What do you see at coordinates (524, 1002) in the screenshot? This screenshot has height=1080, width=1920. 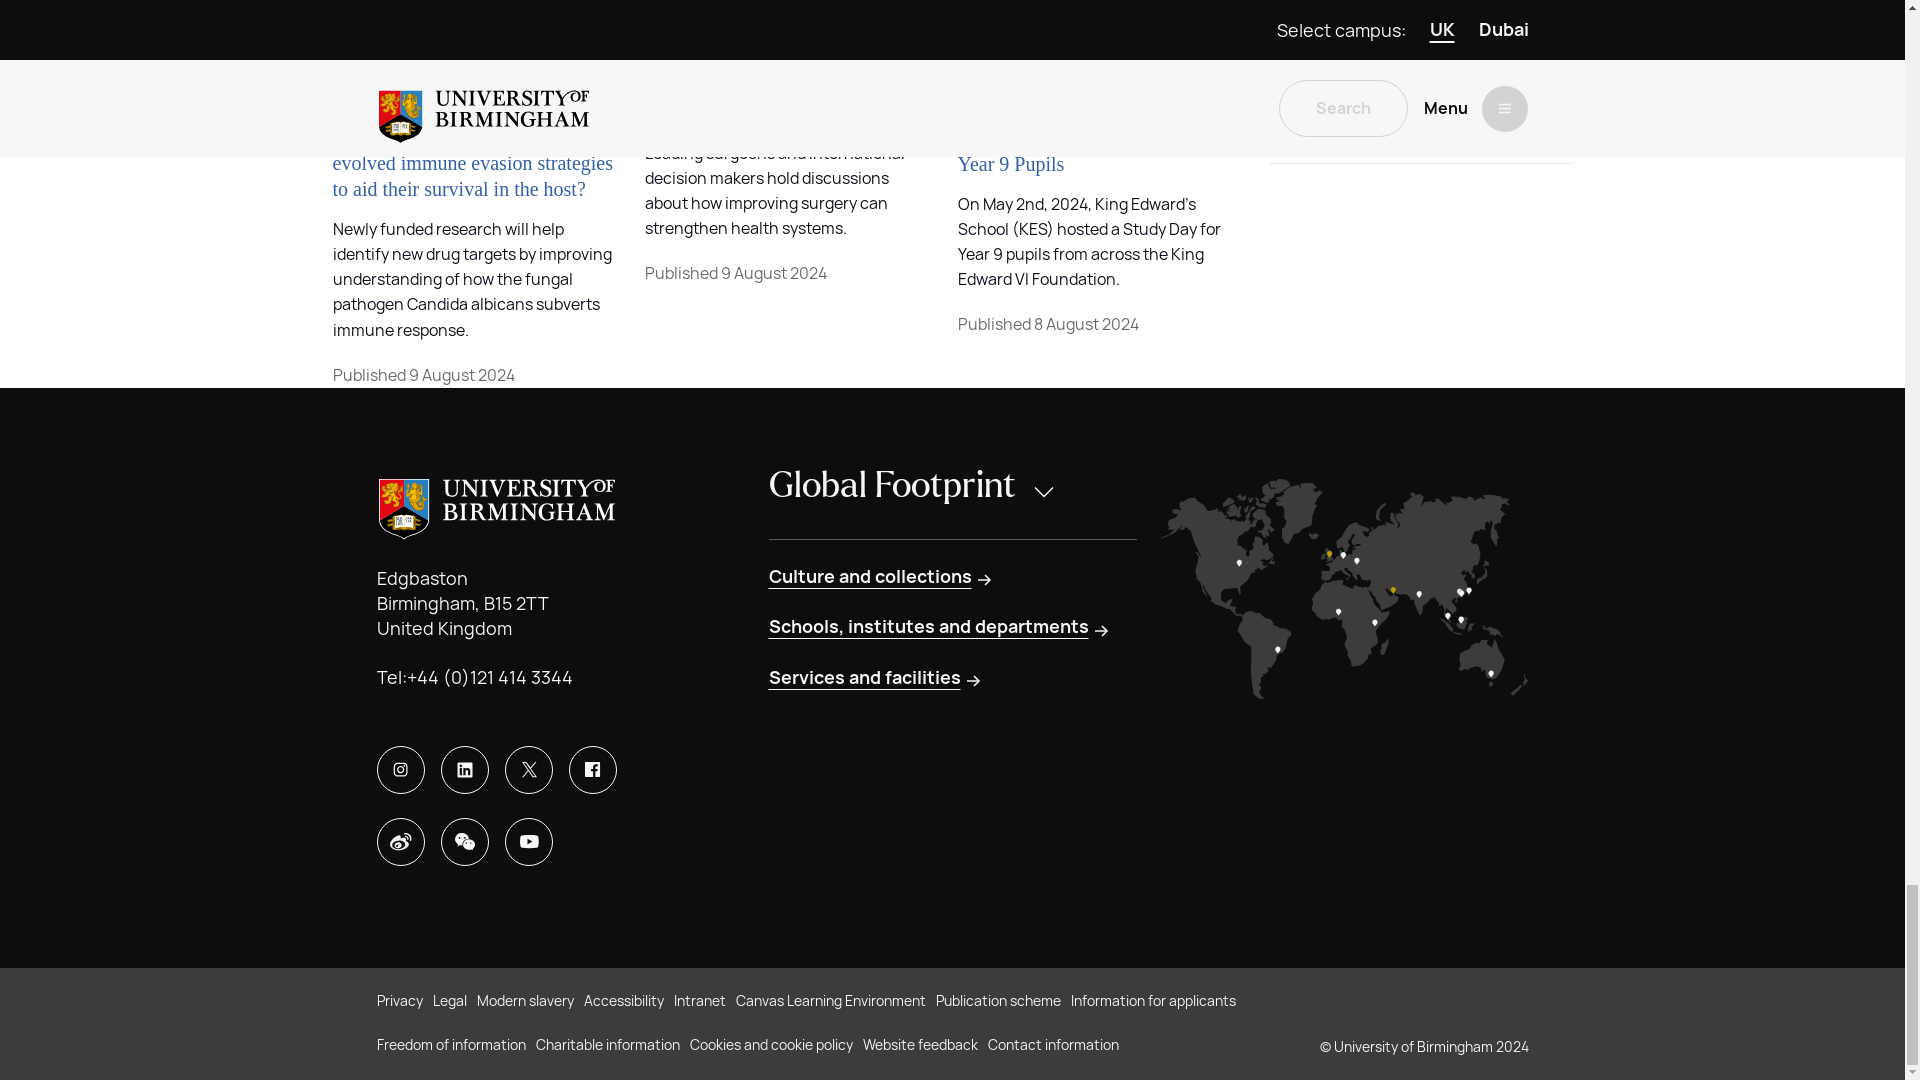 I see `Modern slavery` at bounding box center [524, 1002].